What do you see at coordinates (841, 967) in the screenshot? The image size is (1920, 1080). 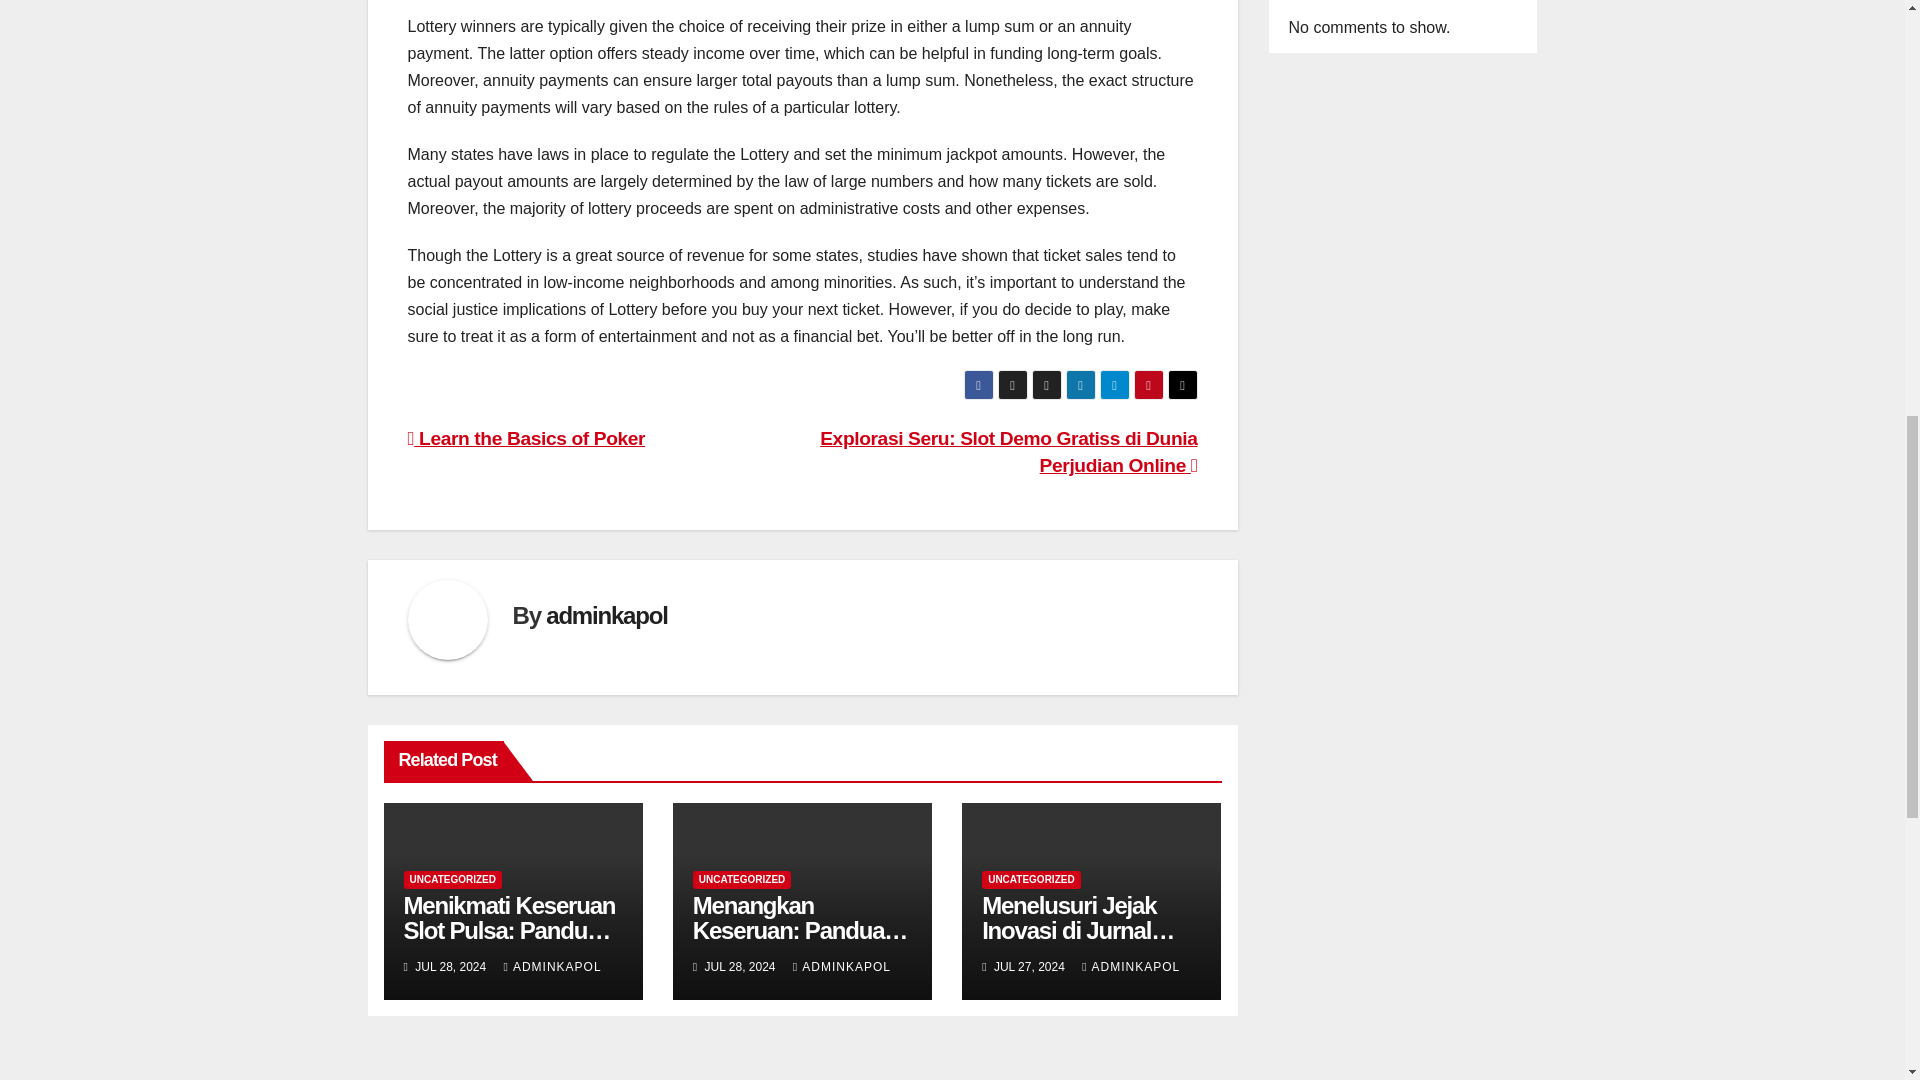 I see `ADMINKAPOL` at bounding box center [841, 967].